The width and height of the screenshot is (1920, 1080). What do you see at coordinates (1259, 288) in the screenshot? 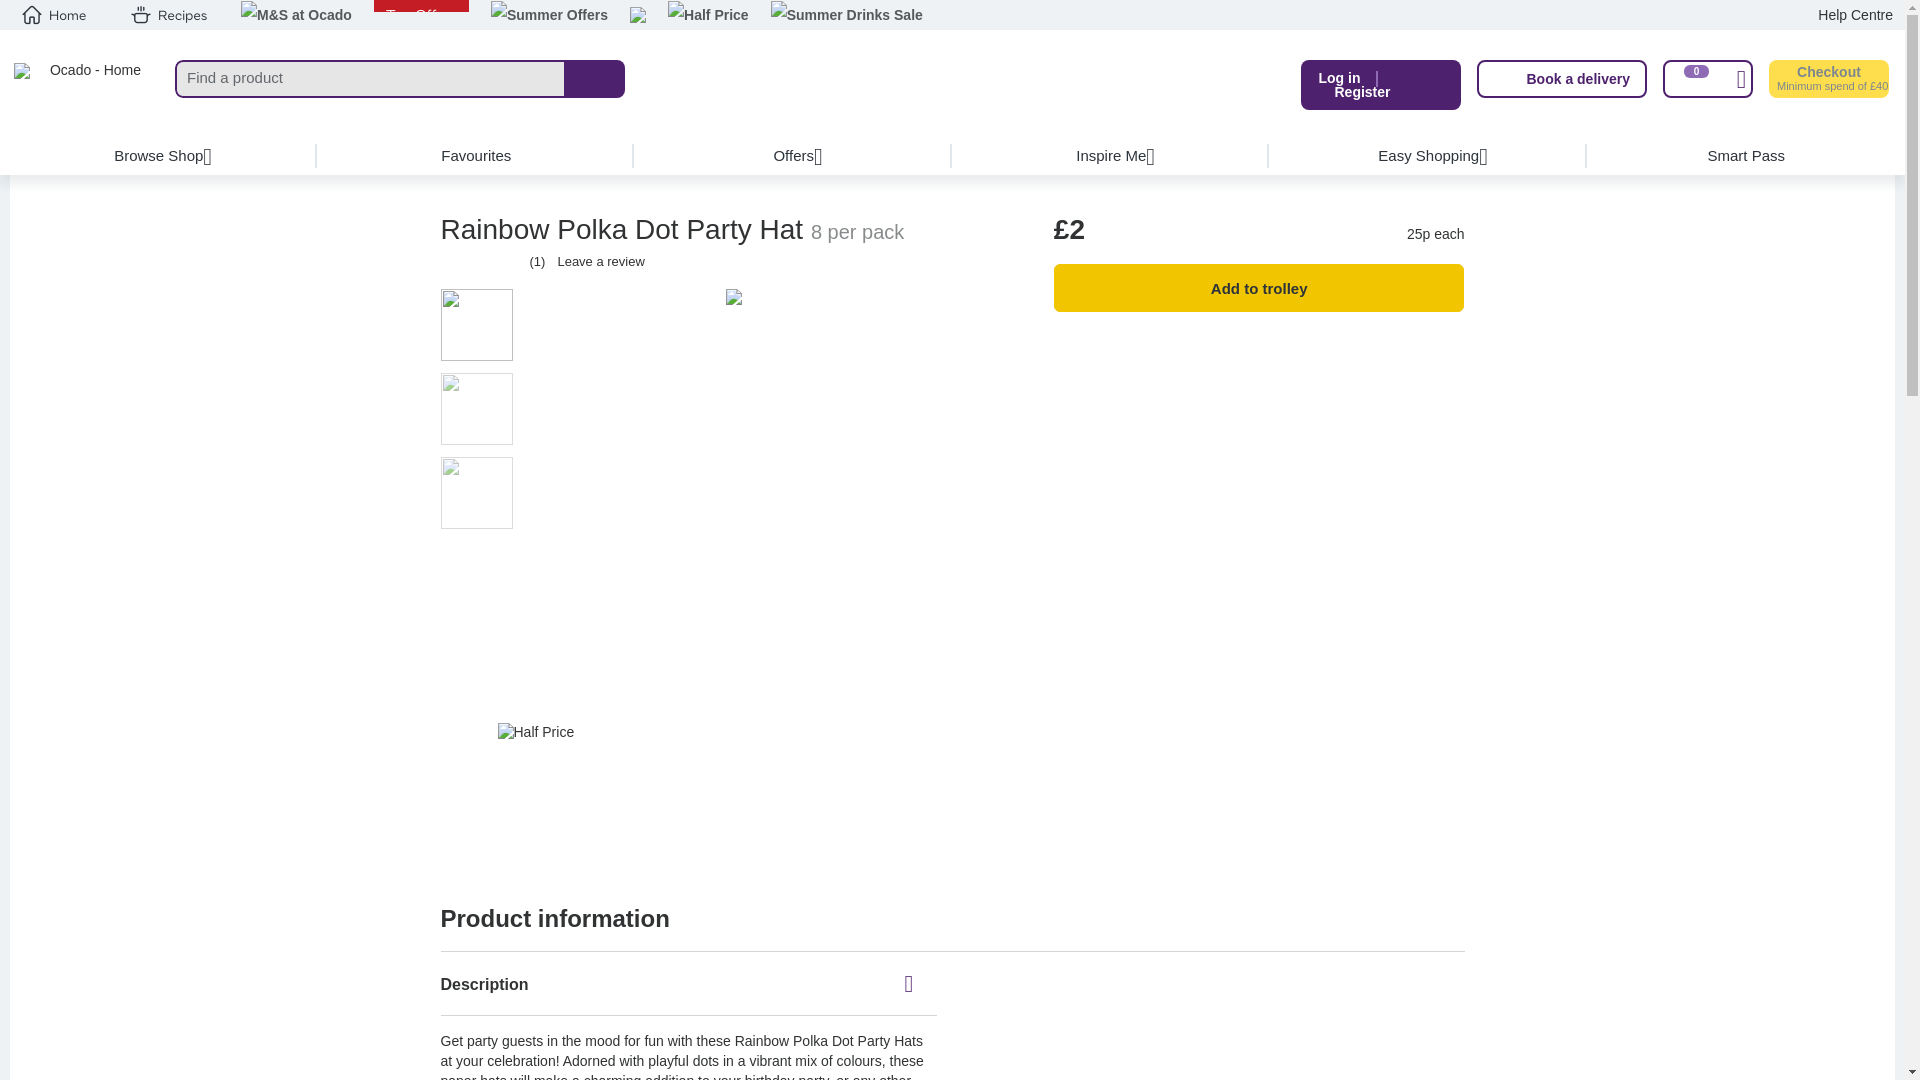
I see `Add to trolley` at bounding box center [1259, 288].